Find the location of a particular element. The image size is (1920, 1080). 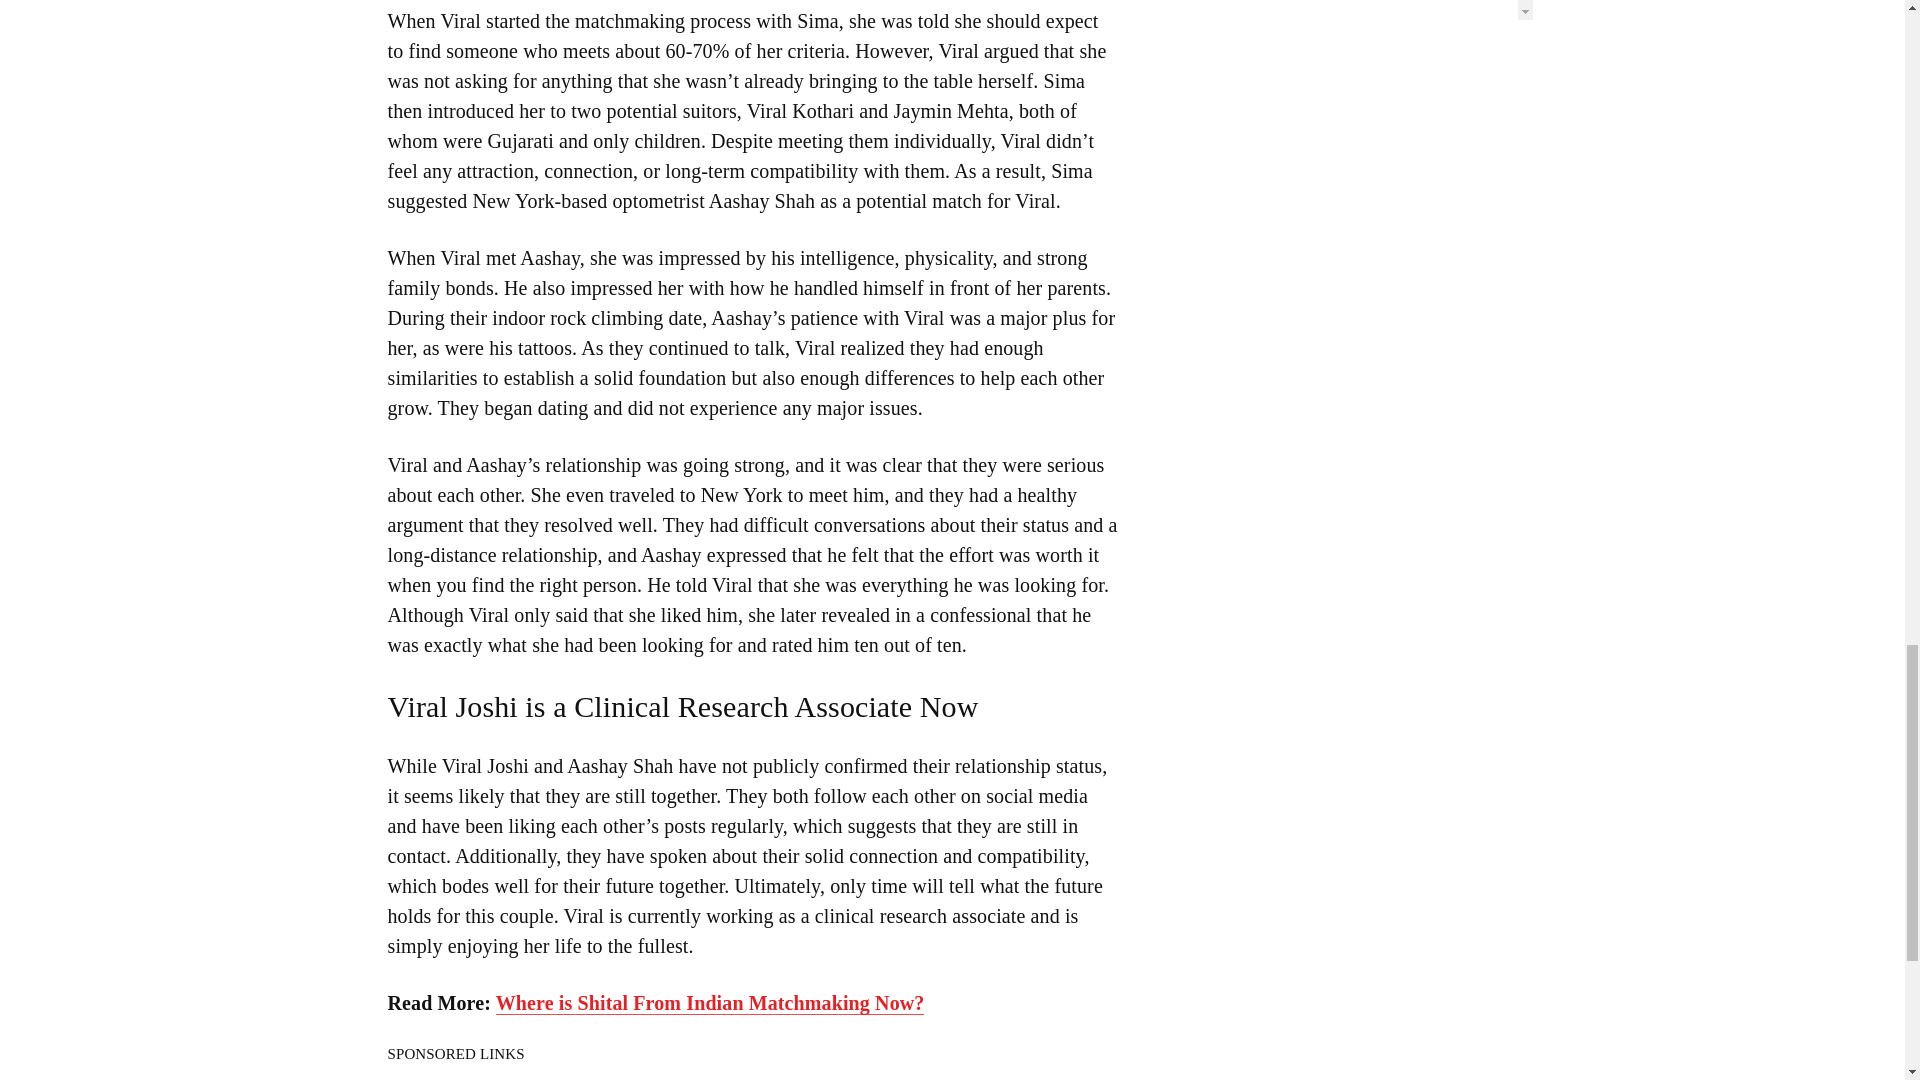

Where is Shital From Indian Matchmaking Now? is located at coordinates (710, 1004).